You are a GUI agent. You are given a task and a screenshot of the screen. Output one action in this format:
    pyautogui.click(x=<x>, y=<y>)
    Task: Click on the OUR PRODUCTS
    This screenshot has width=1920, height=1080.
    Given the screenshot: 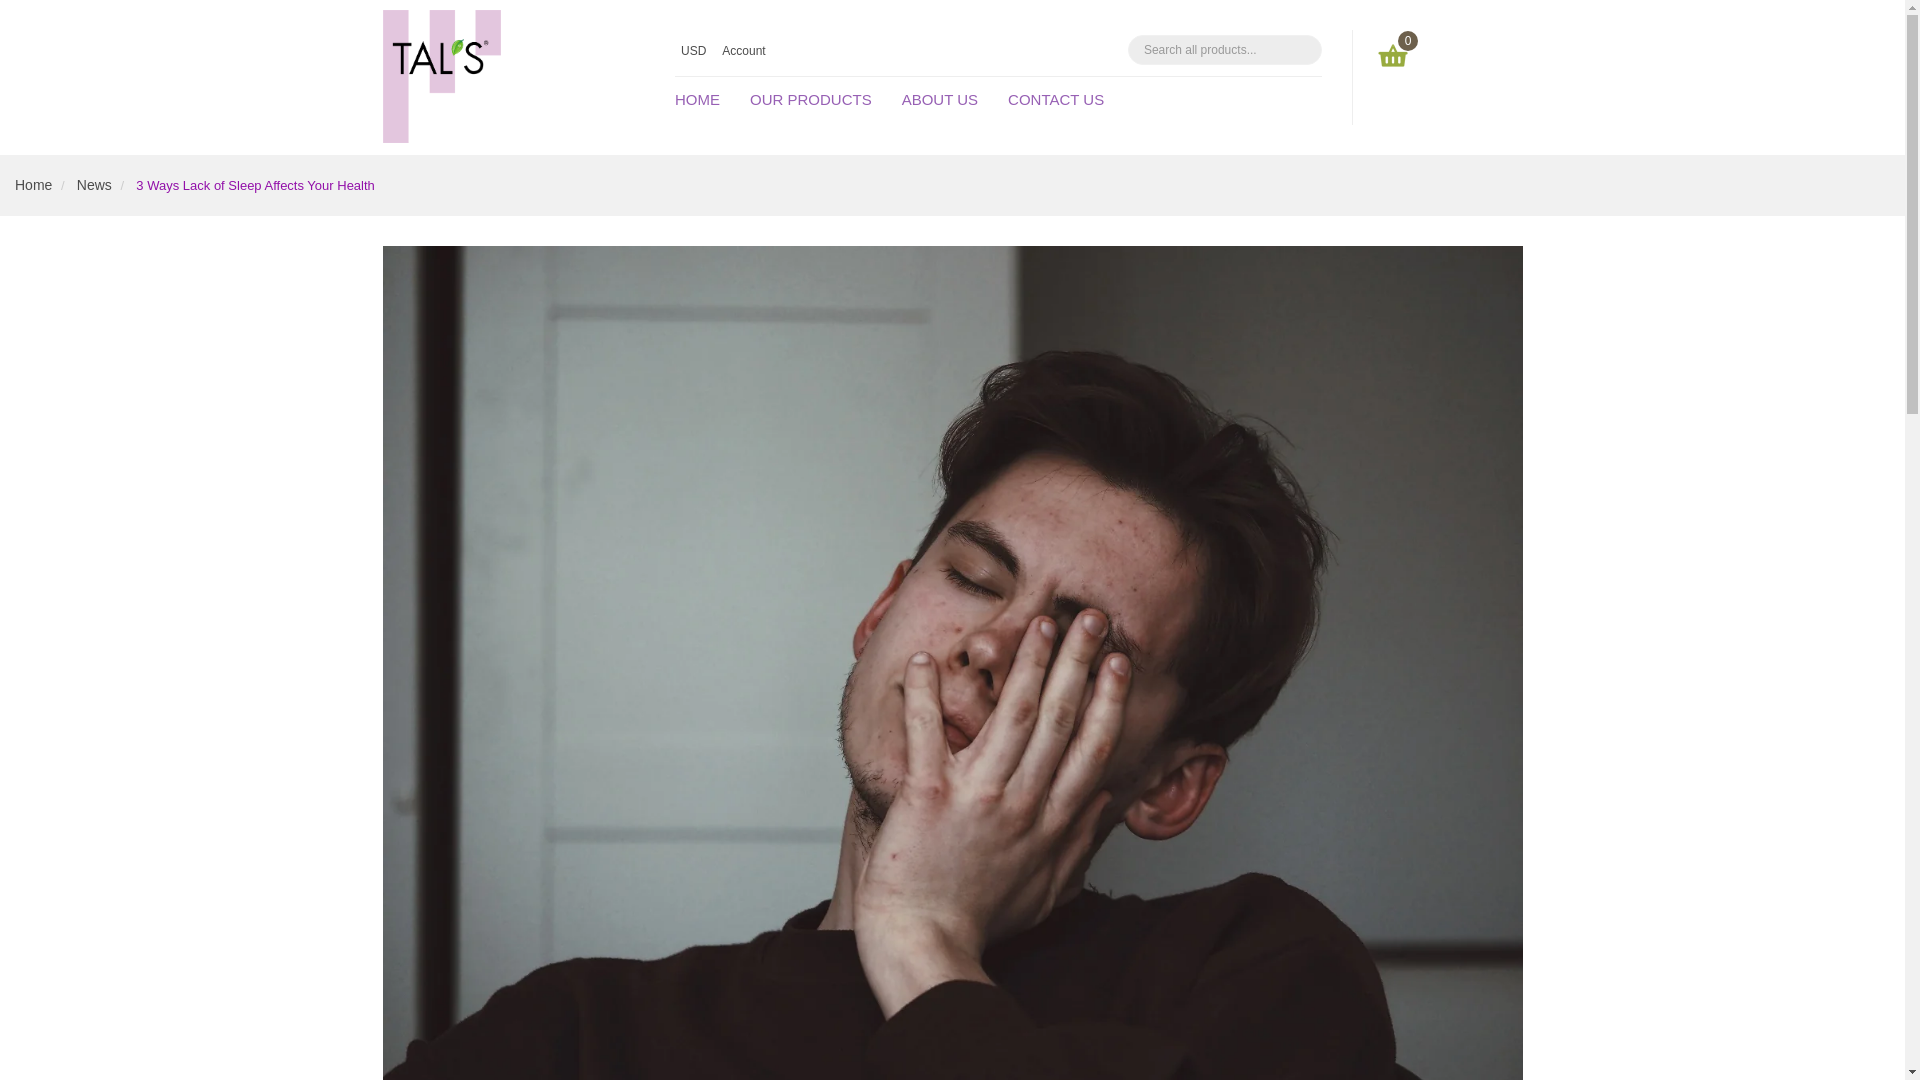 What is the action you would take?
    pyautogui.click(x=811, y=99)
    